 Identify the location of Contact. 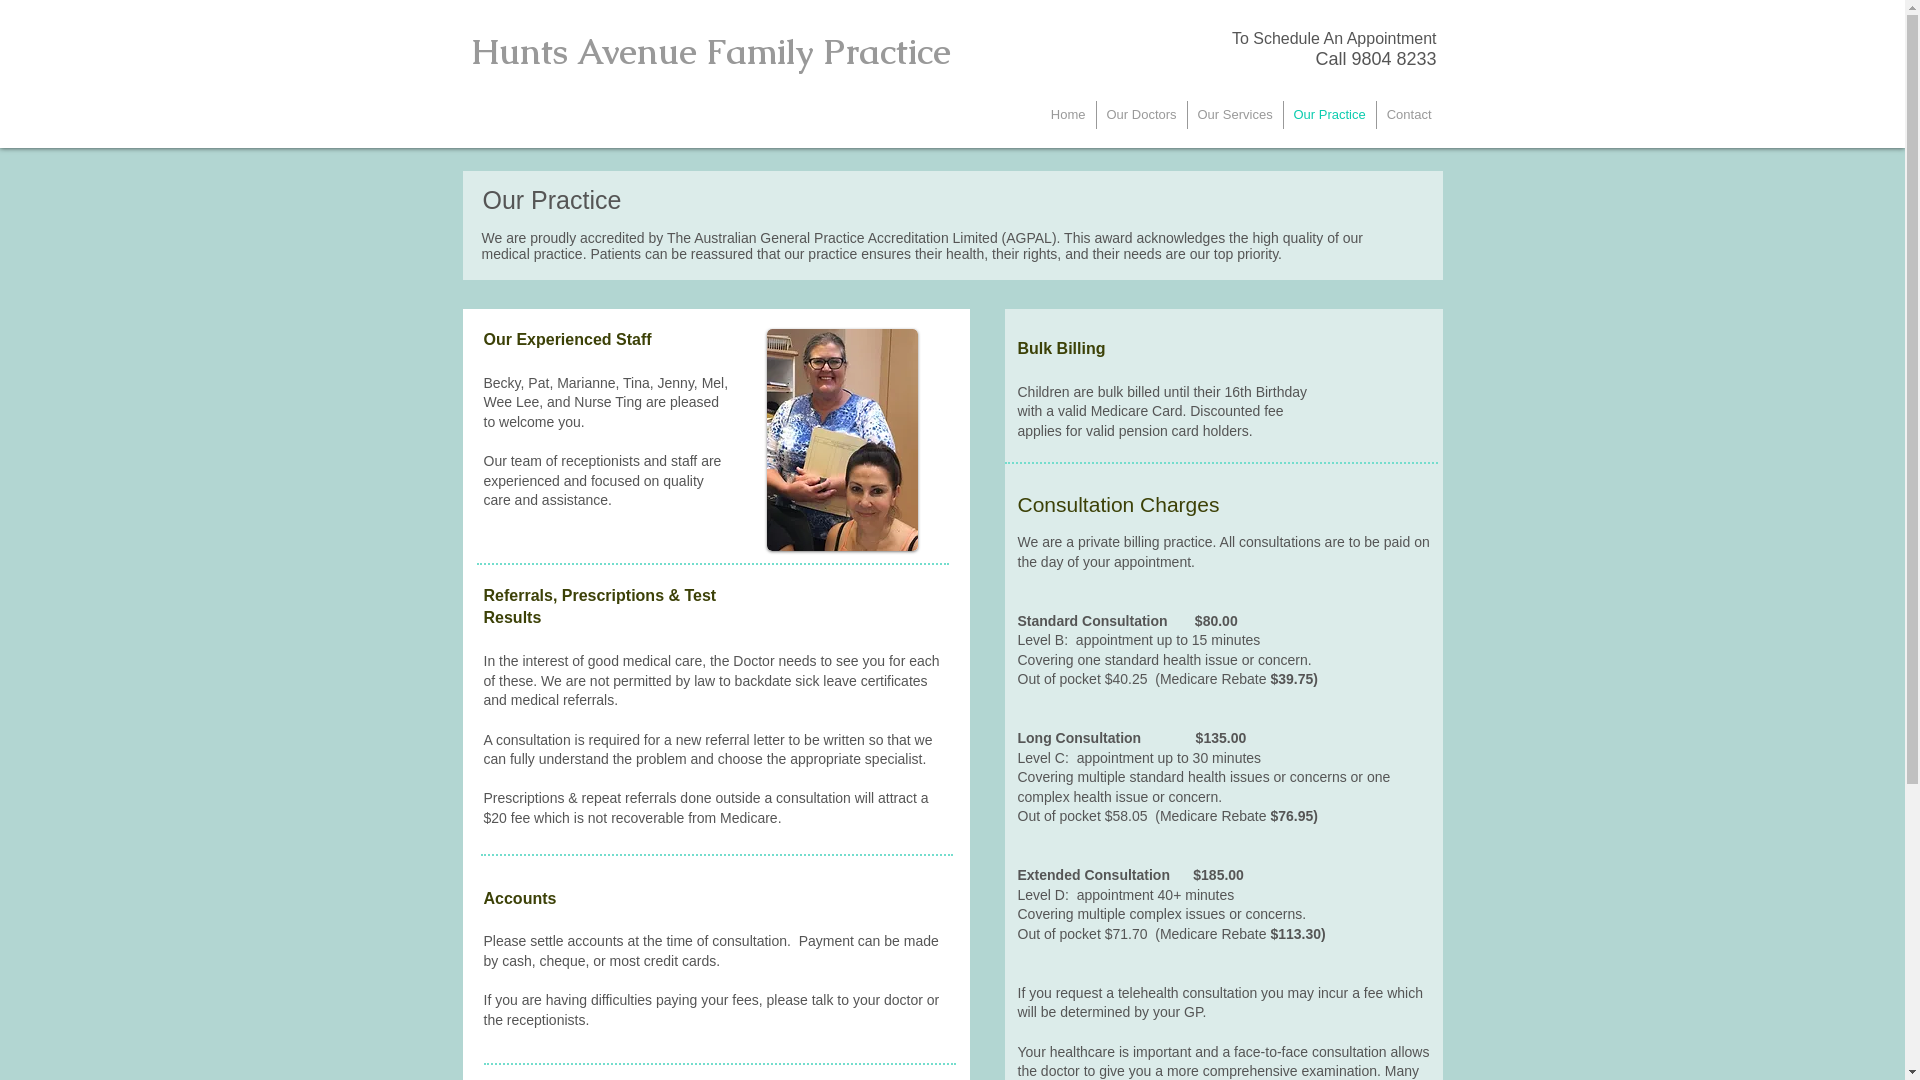
(1408, 115).